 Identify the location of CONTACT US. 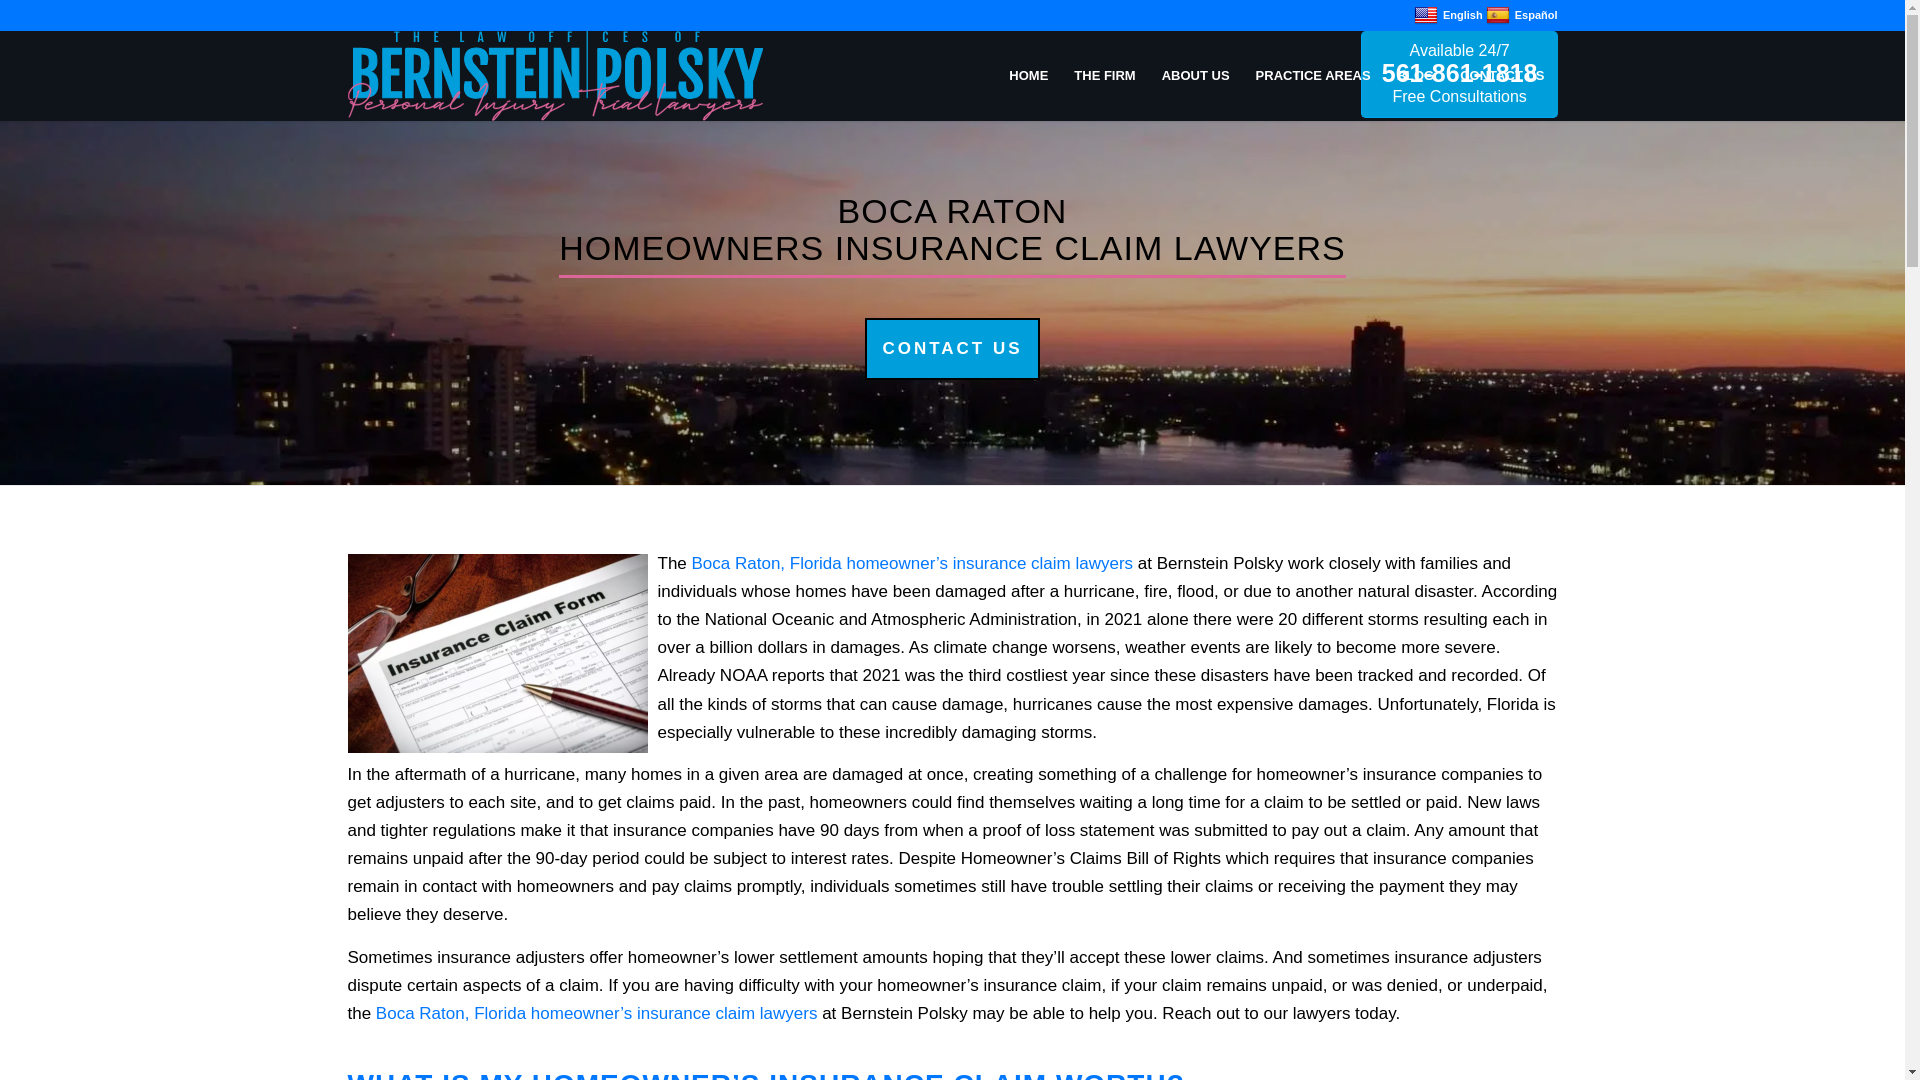
(952, 348).